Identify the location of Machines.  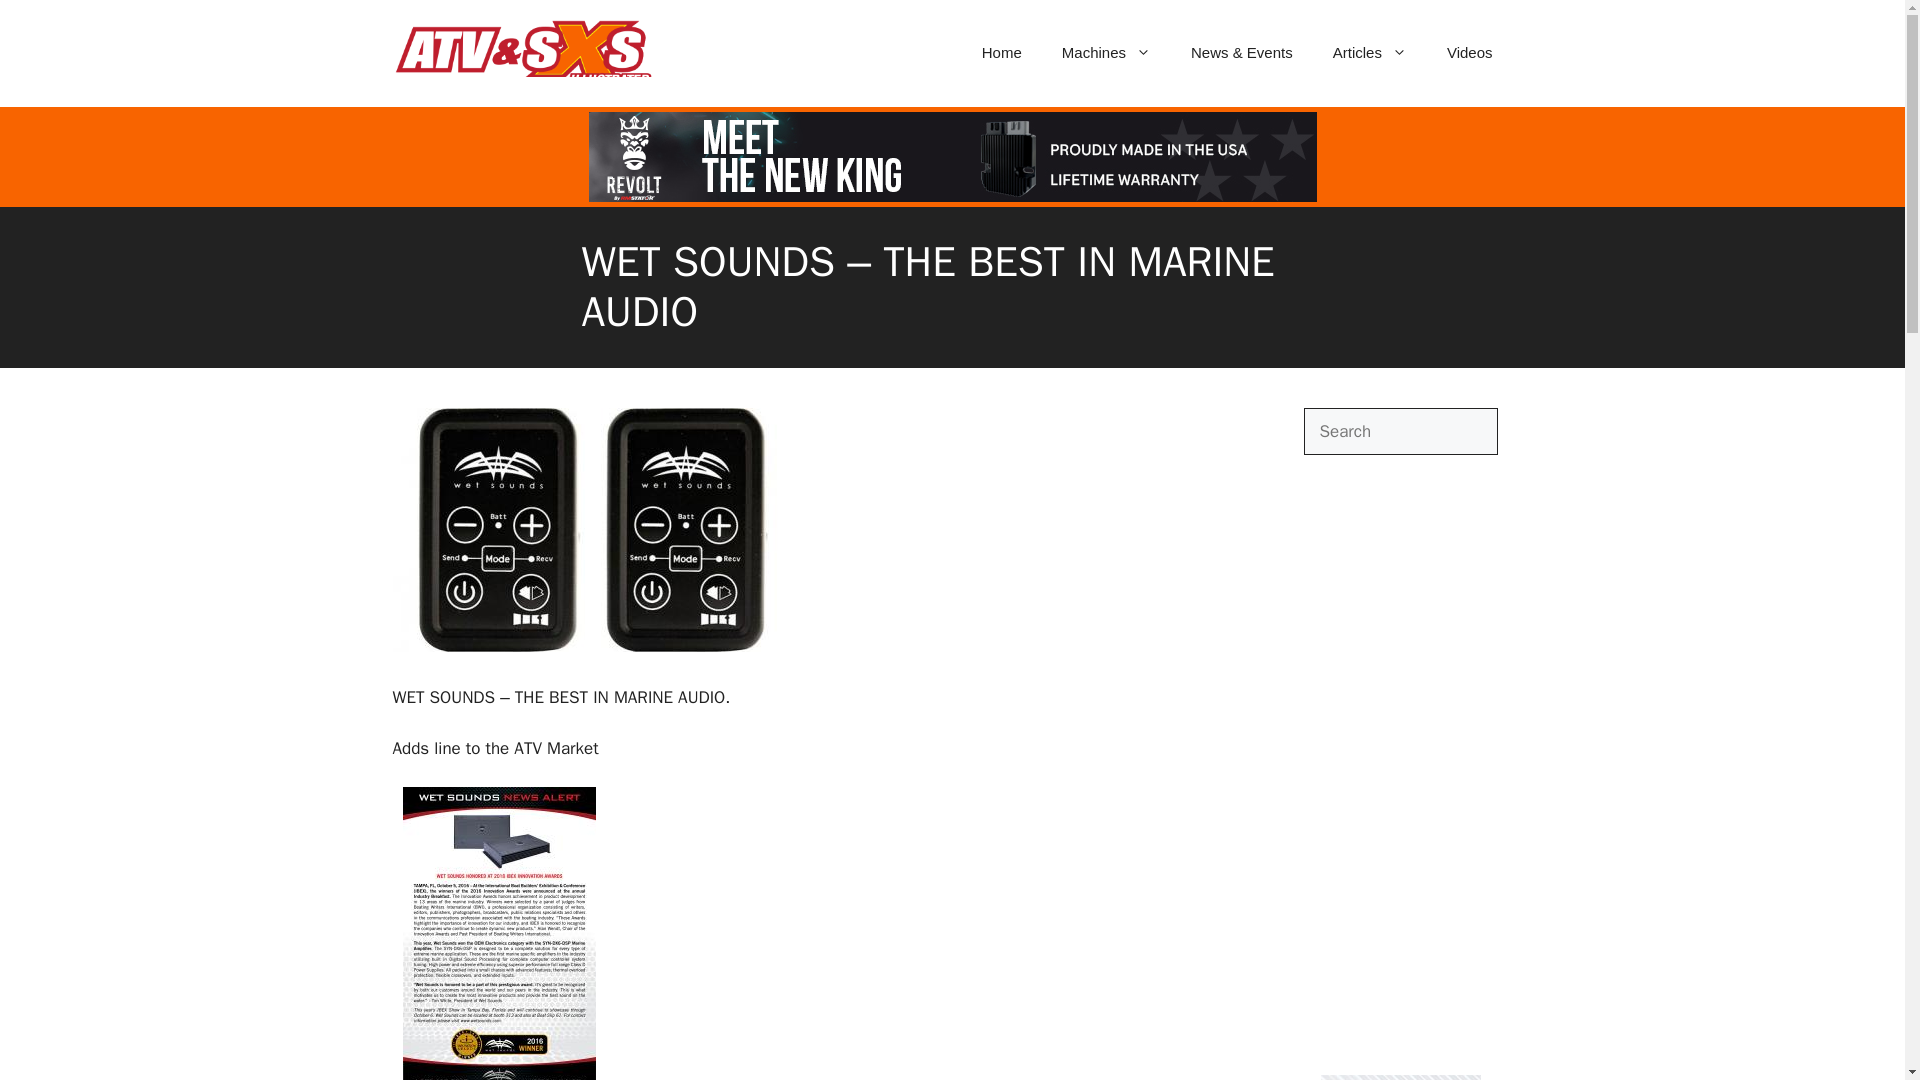
(1106, 52).